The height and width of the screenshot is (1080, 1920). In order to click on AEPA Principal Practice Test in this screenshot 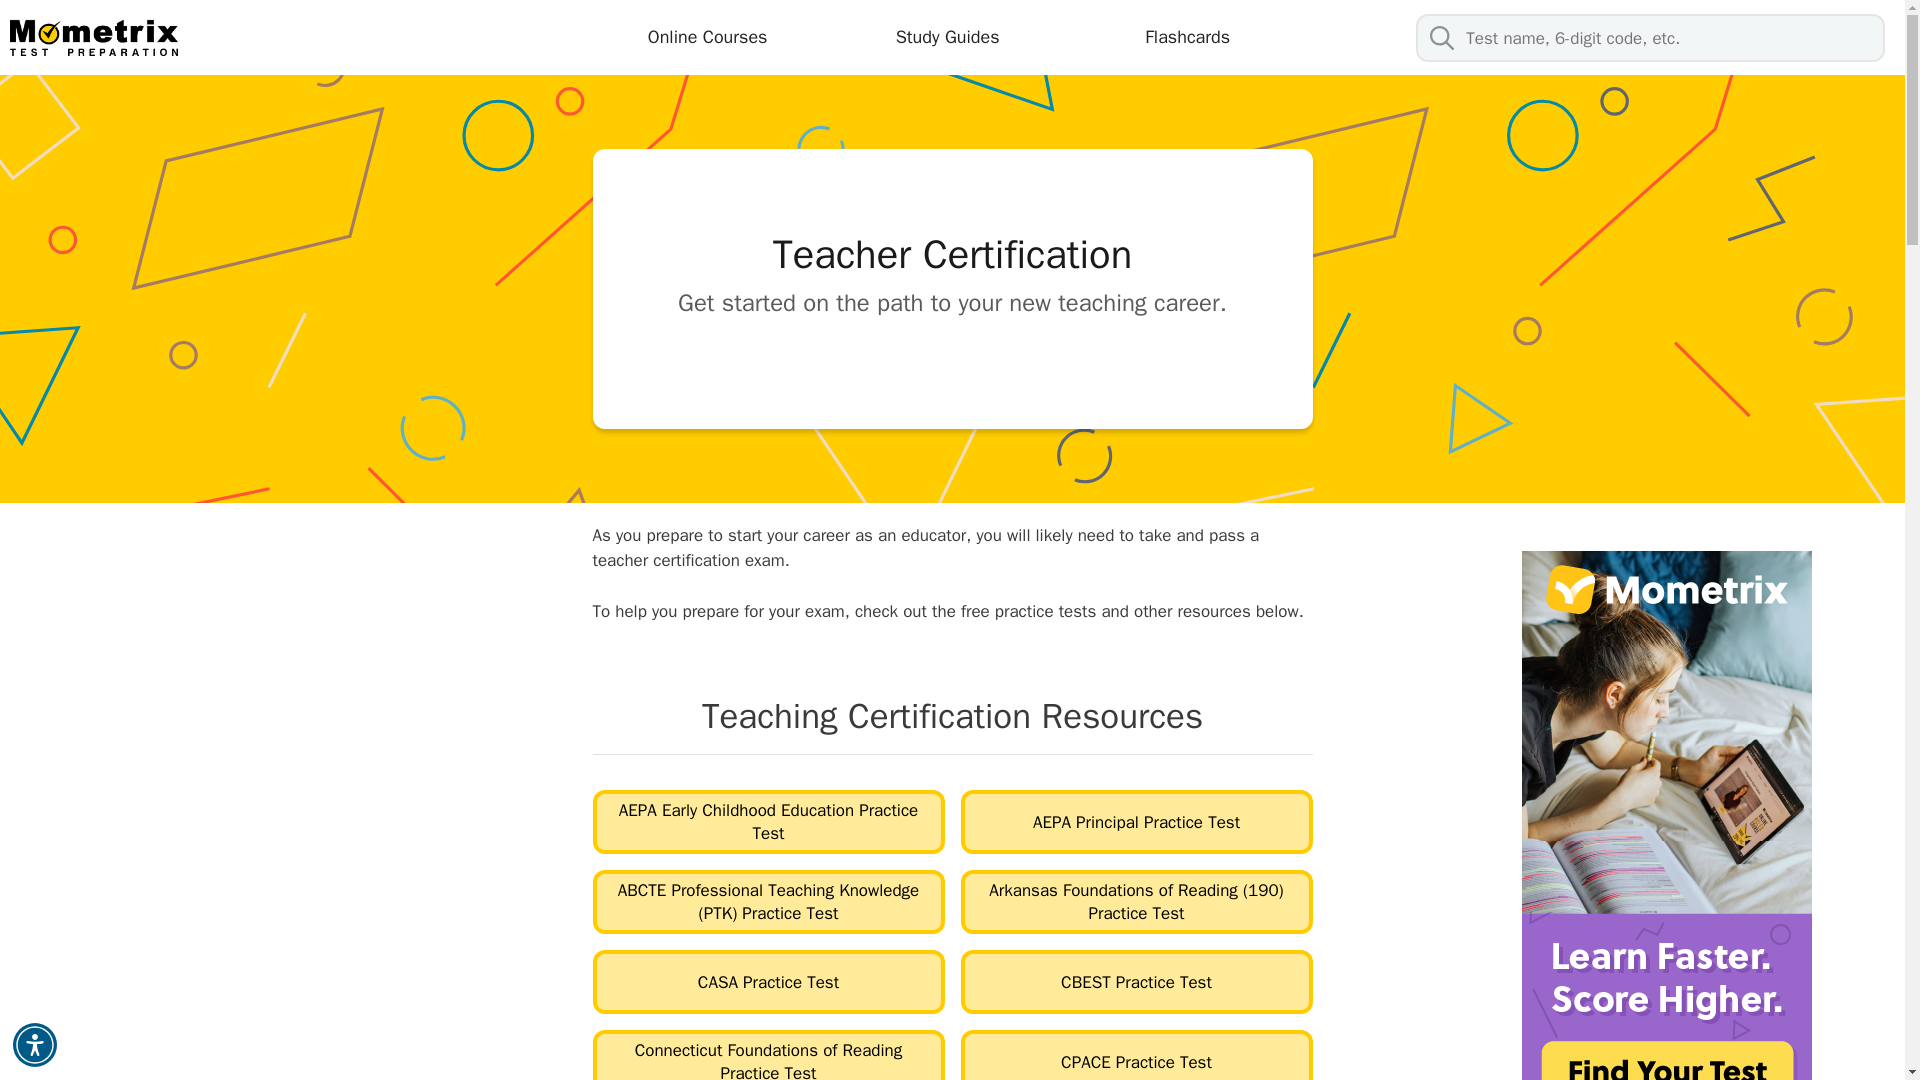, I will do `click(1136, 822)`.